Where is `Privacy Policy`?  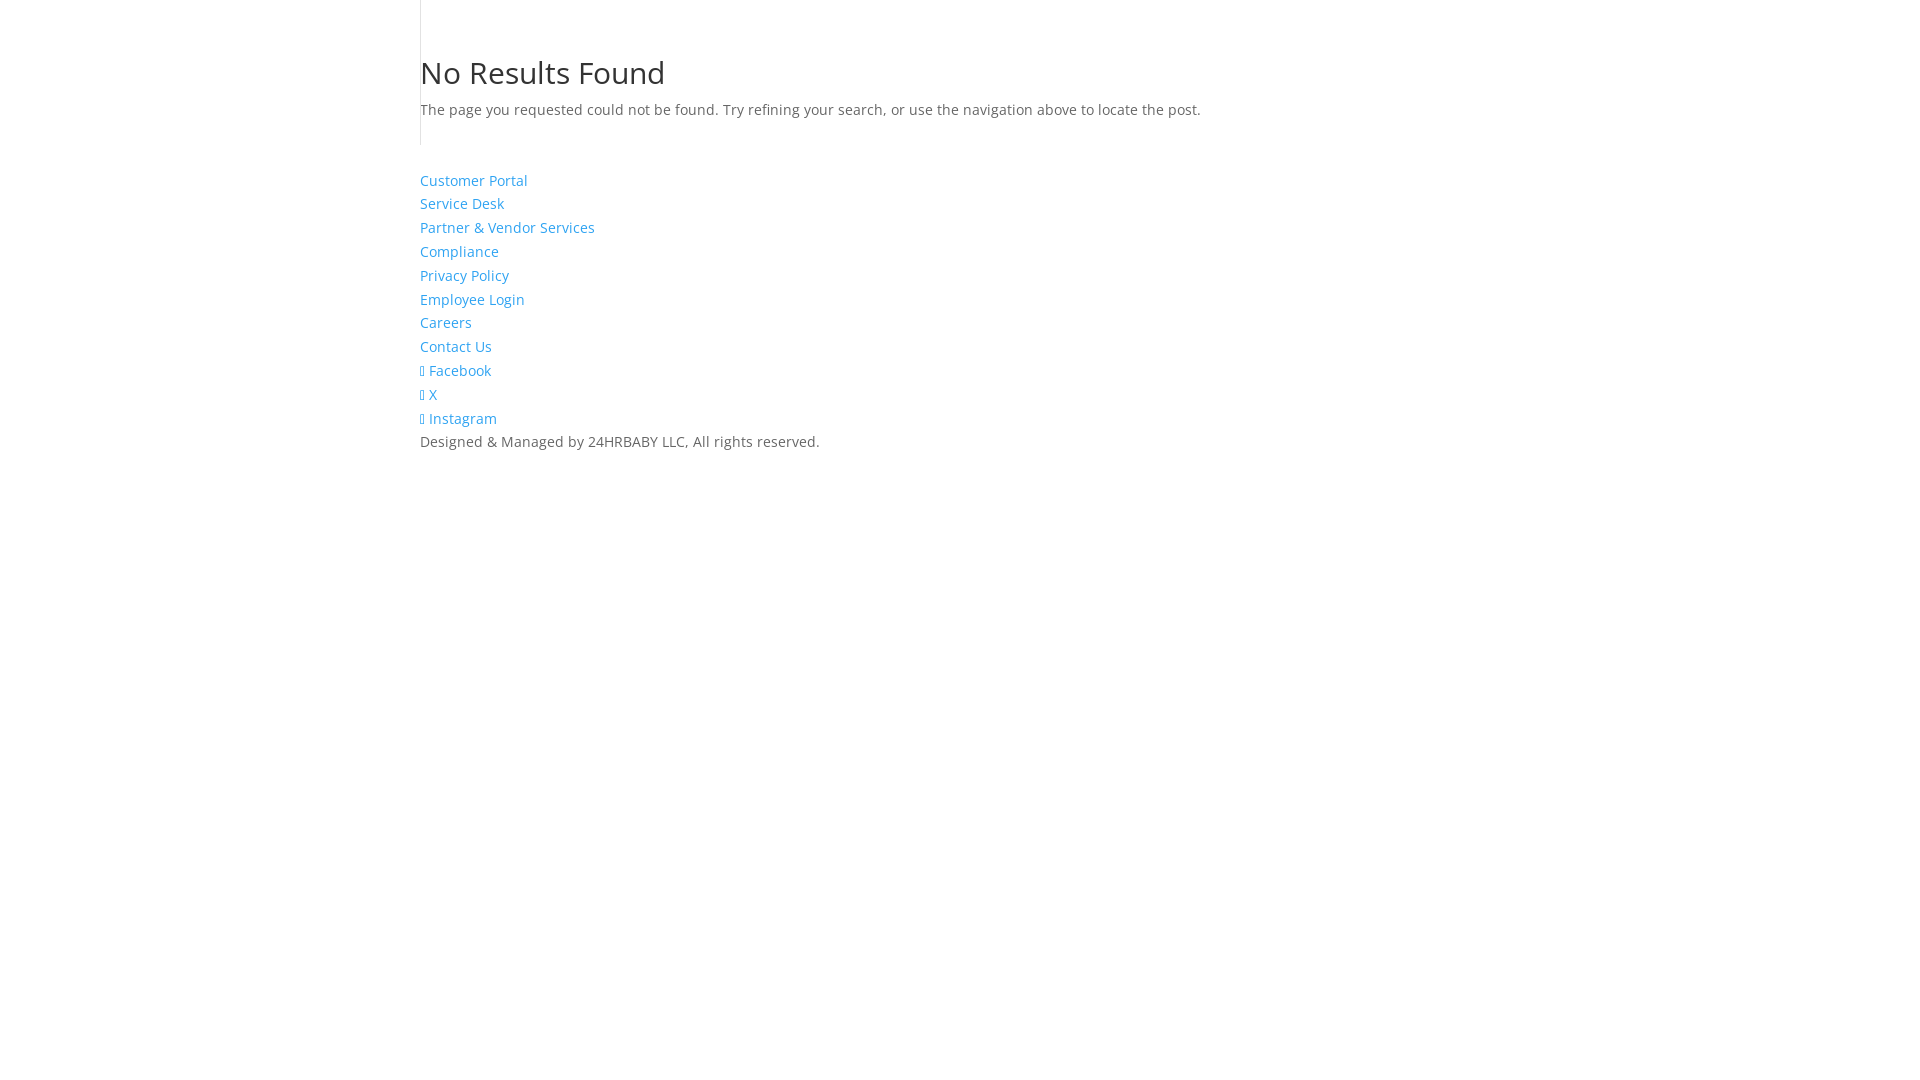 Privacy Policy is located at coordinates (464, 276).